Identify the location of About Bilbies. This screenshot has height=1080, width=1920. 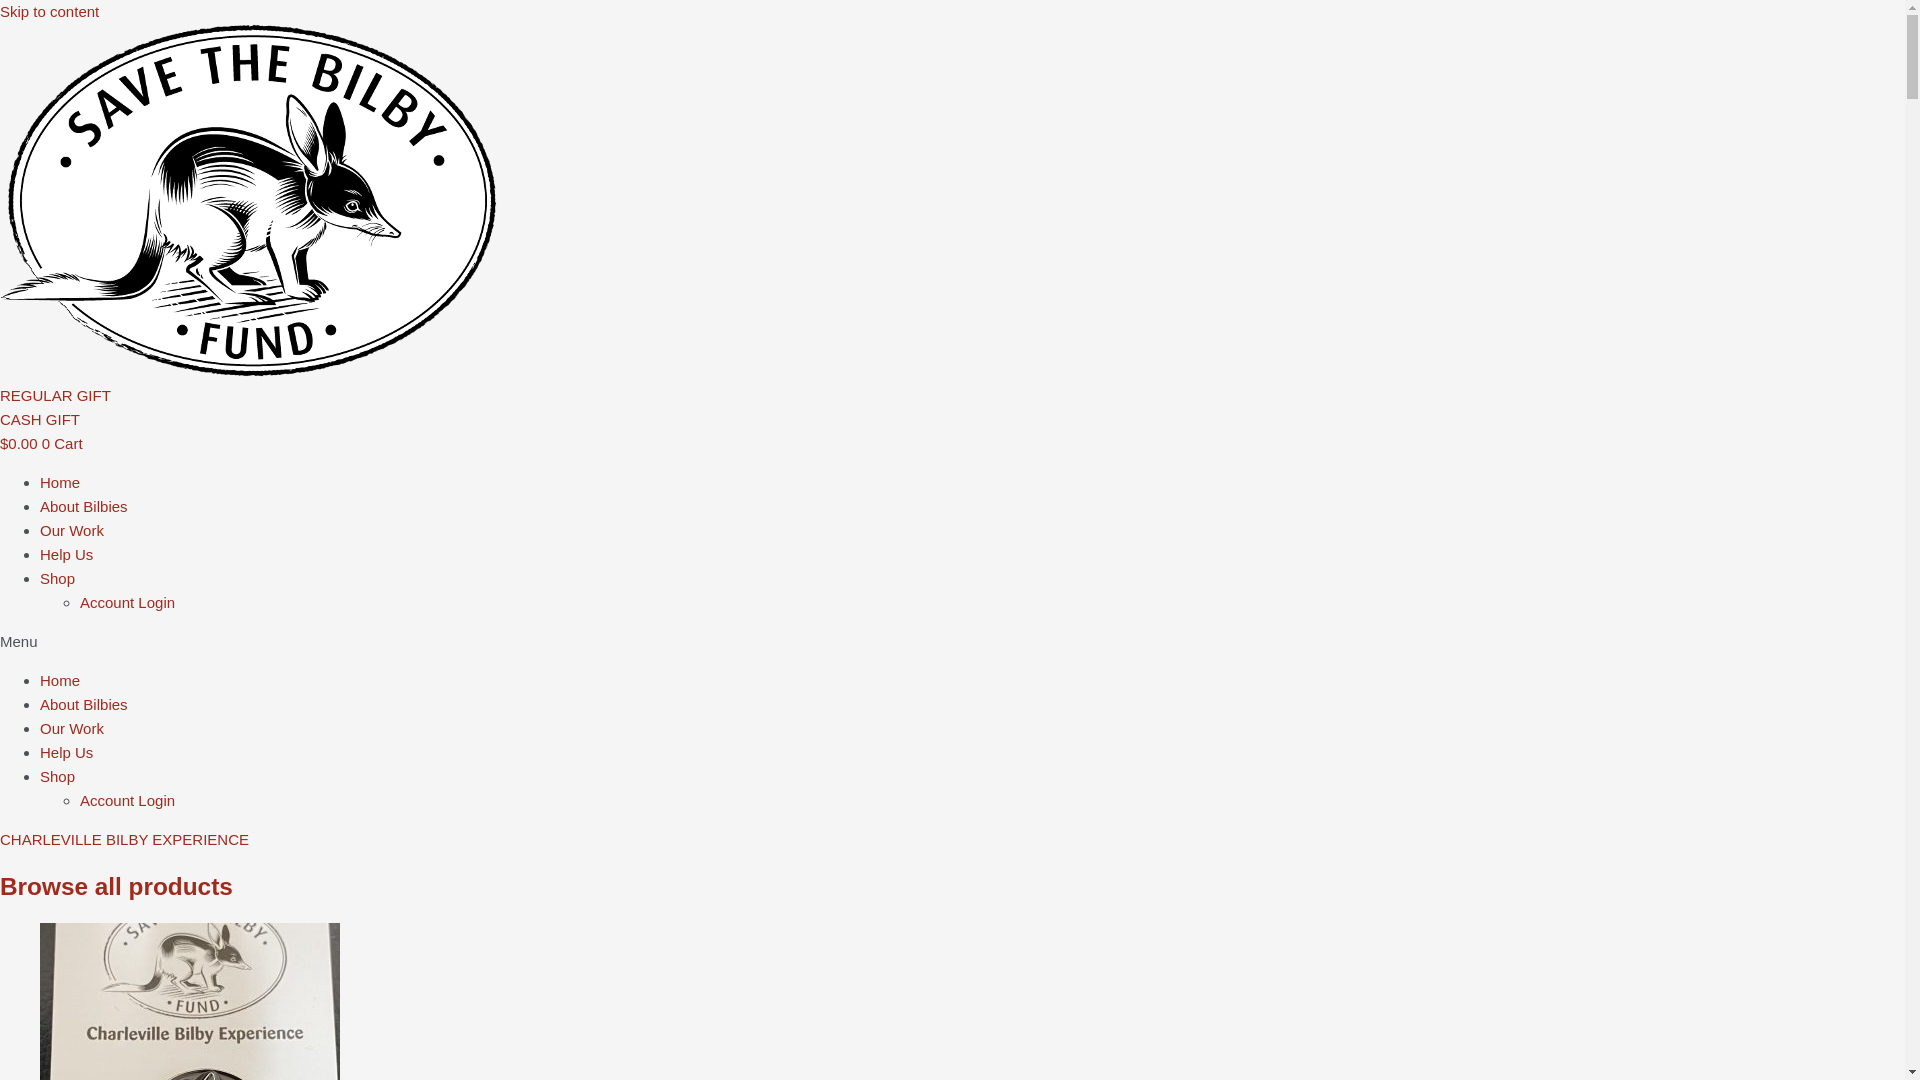
(84, 506).